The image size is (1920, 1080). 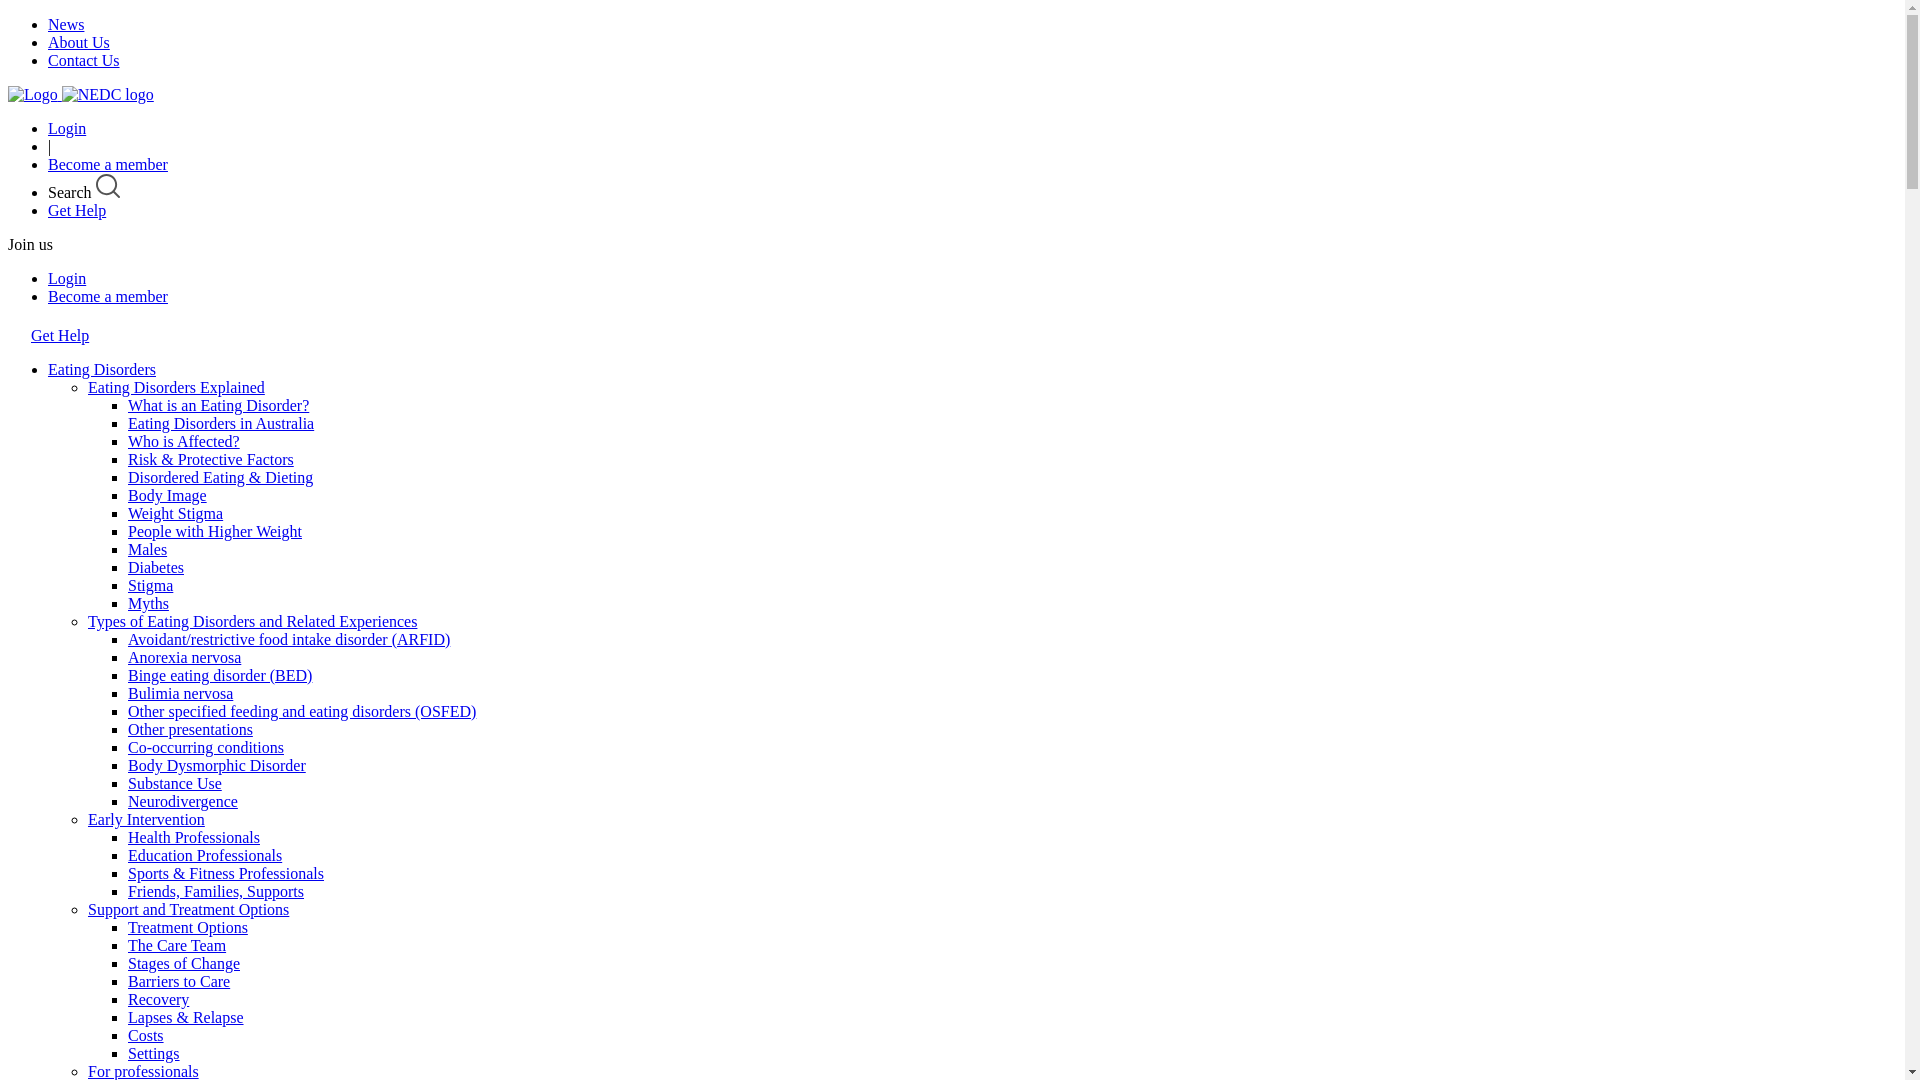 I want to click on Body Image, so click(x=168, y=496).